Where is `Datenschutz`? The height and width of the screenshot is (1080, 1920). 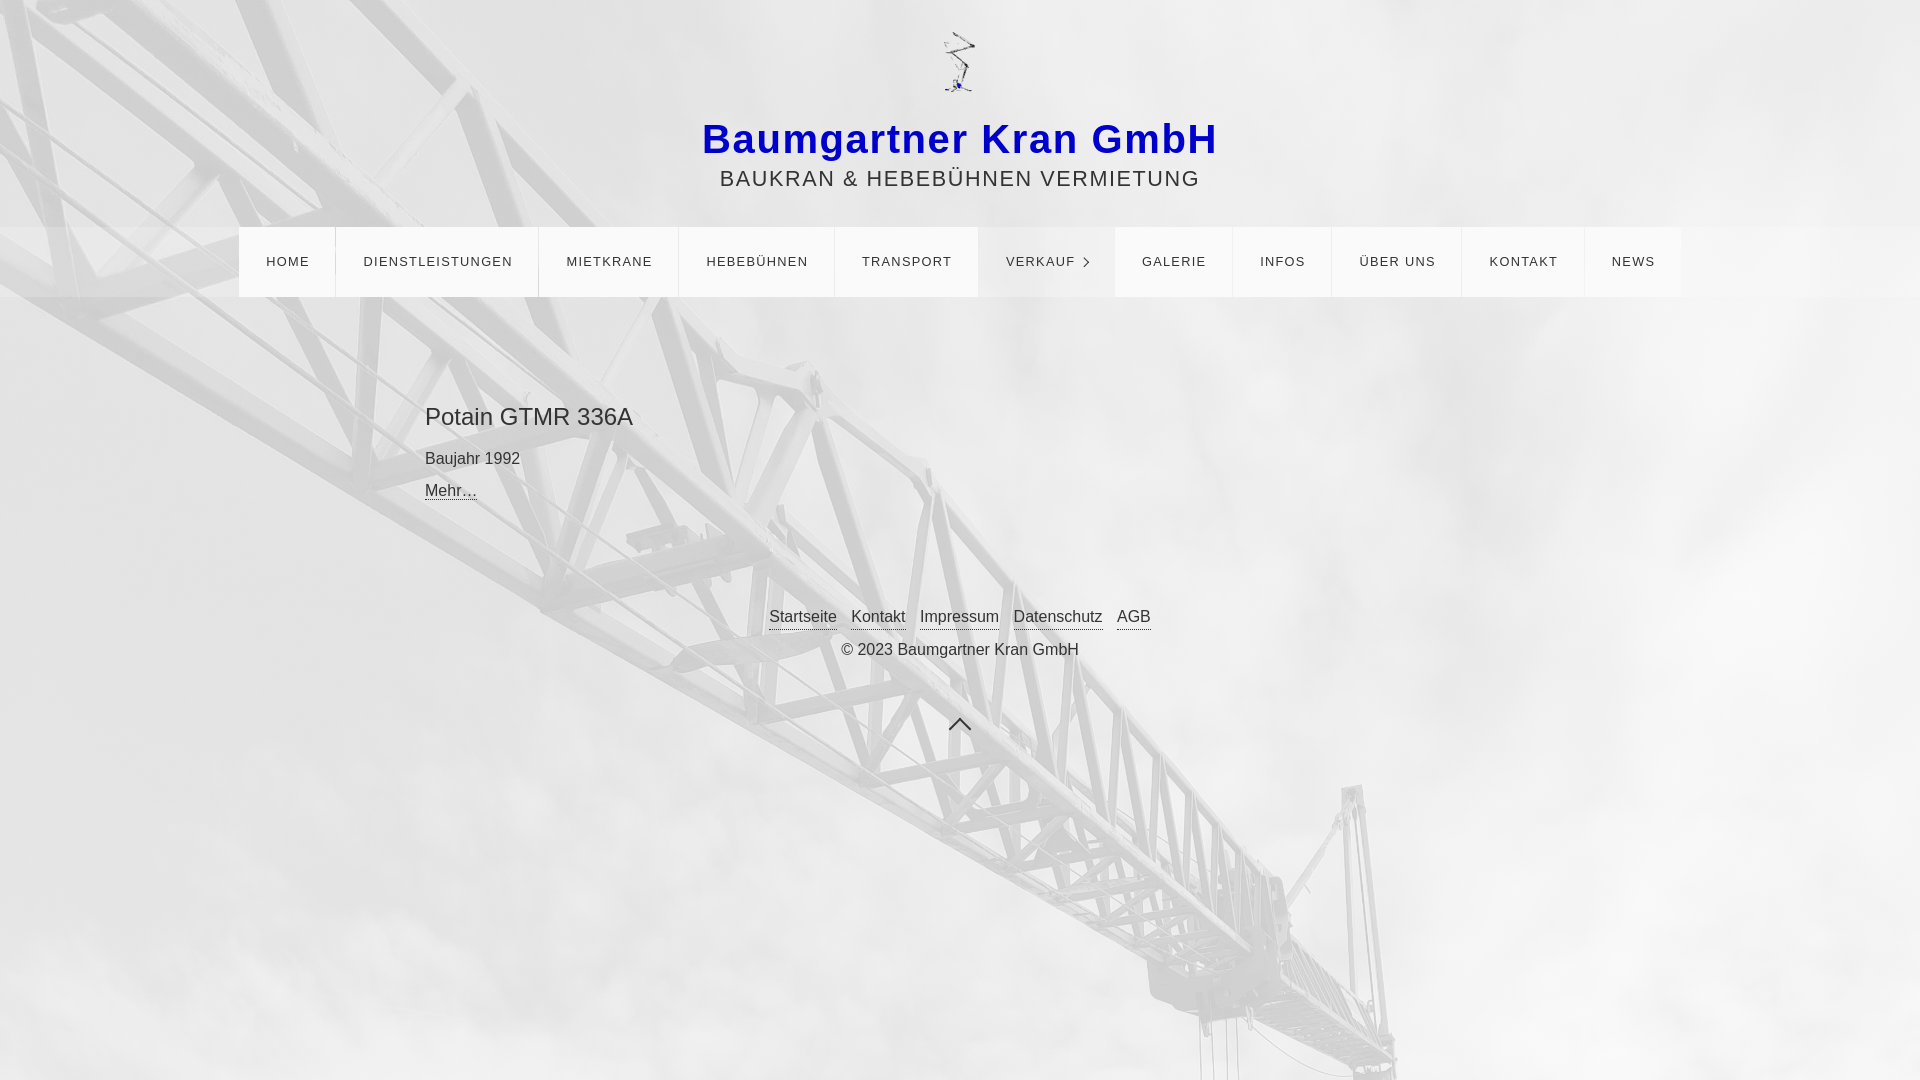 Datenschutz is located at coordinates (1058, 618).